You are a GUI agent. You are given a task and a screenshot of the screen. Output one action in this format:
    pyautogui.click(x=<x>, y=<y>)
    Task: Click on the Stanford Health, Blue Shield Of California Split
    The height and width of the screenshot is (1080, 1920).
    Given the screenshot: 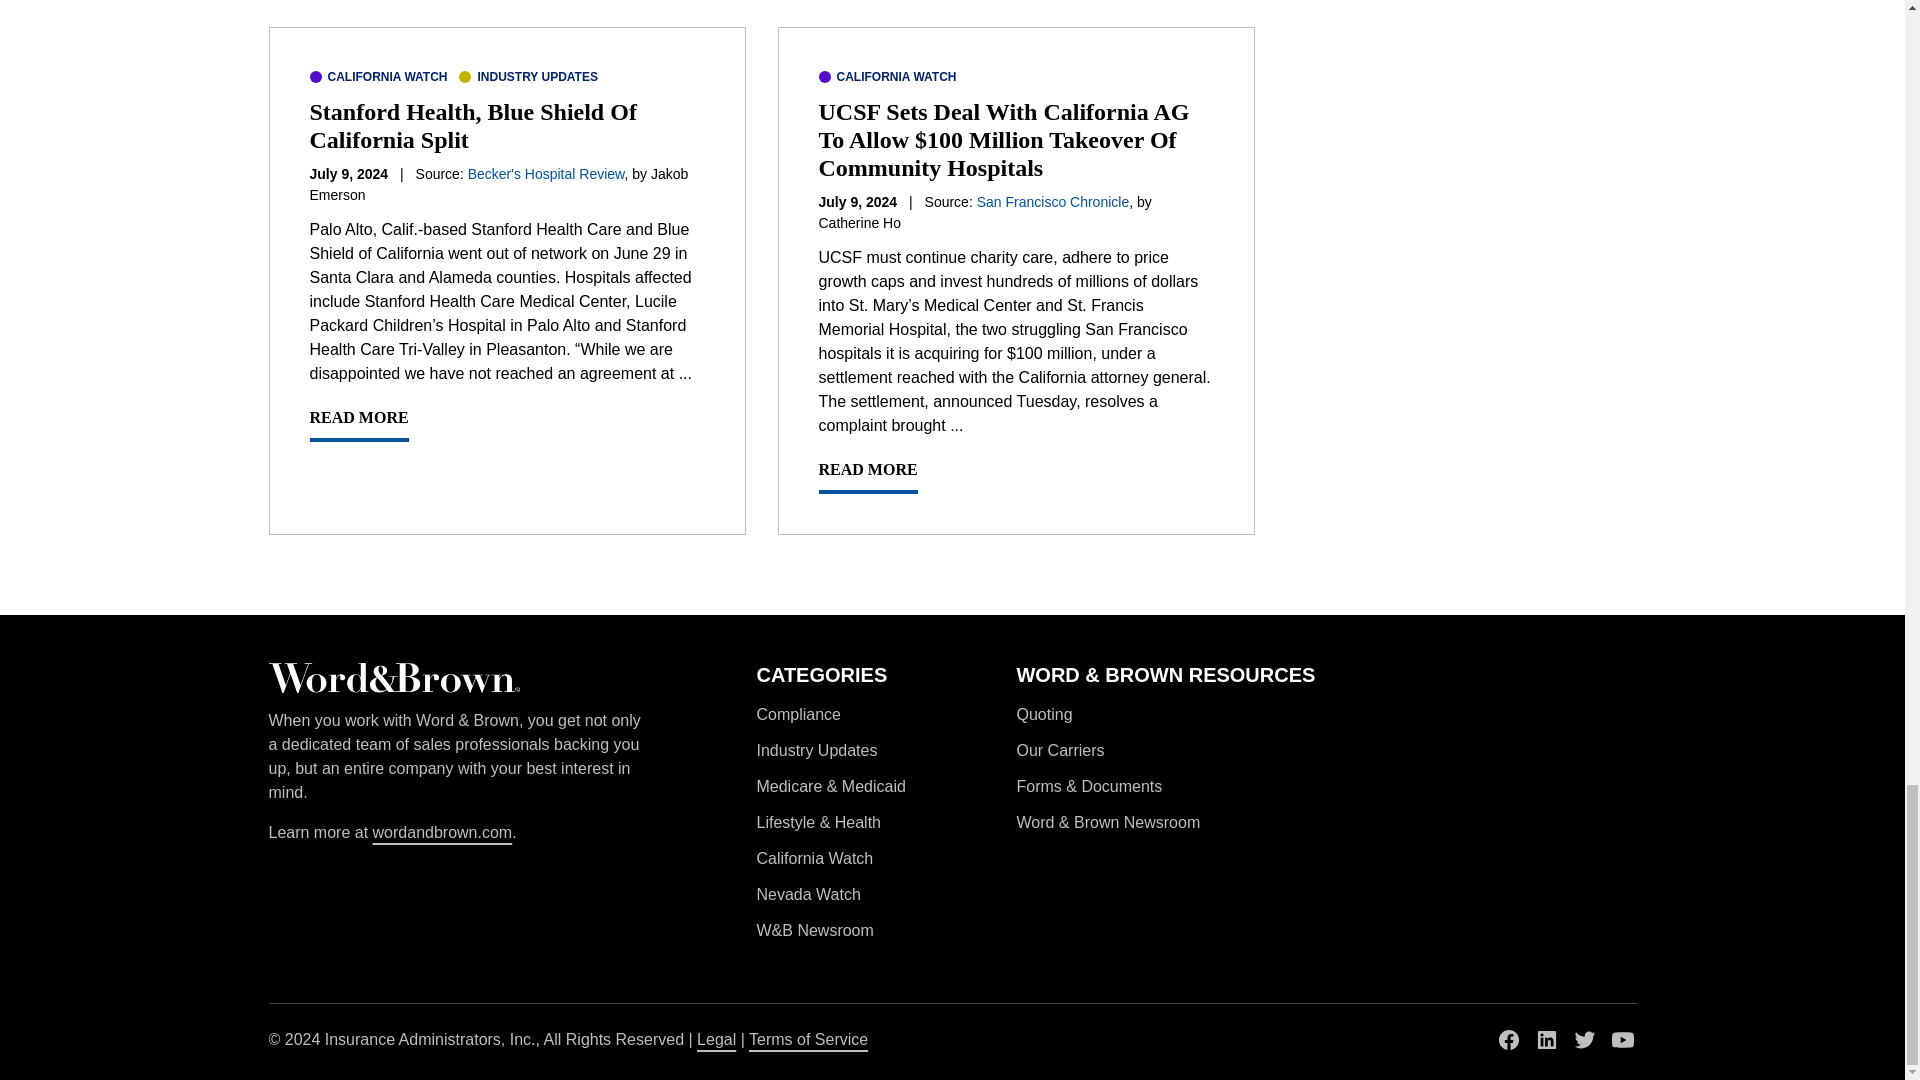 What is the action you would take?
    pyautogui.click(x=473, y=126)
    